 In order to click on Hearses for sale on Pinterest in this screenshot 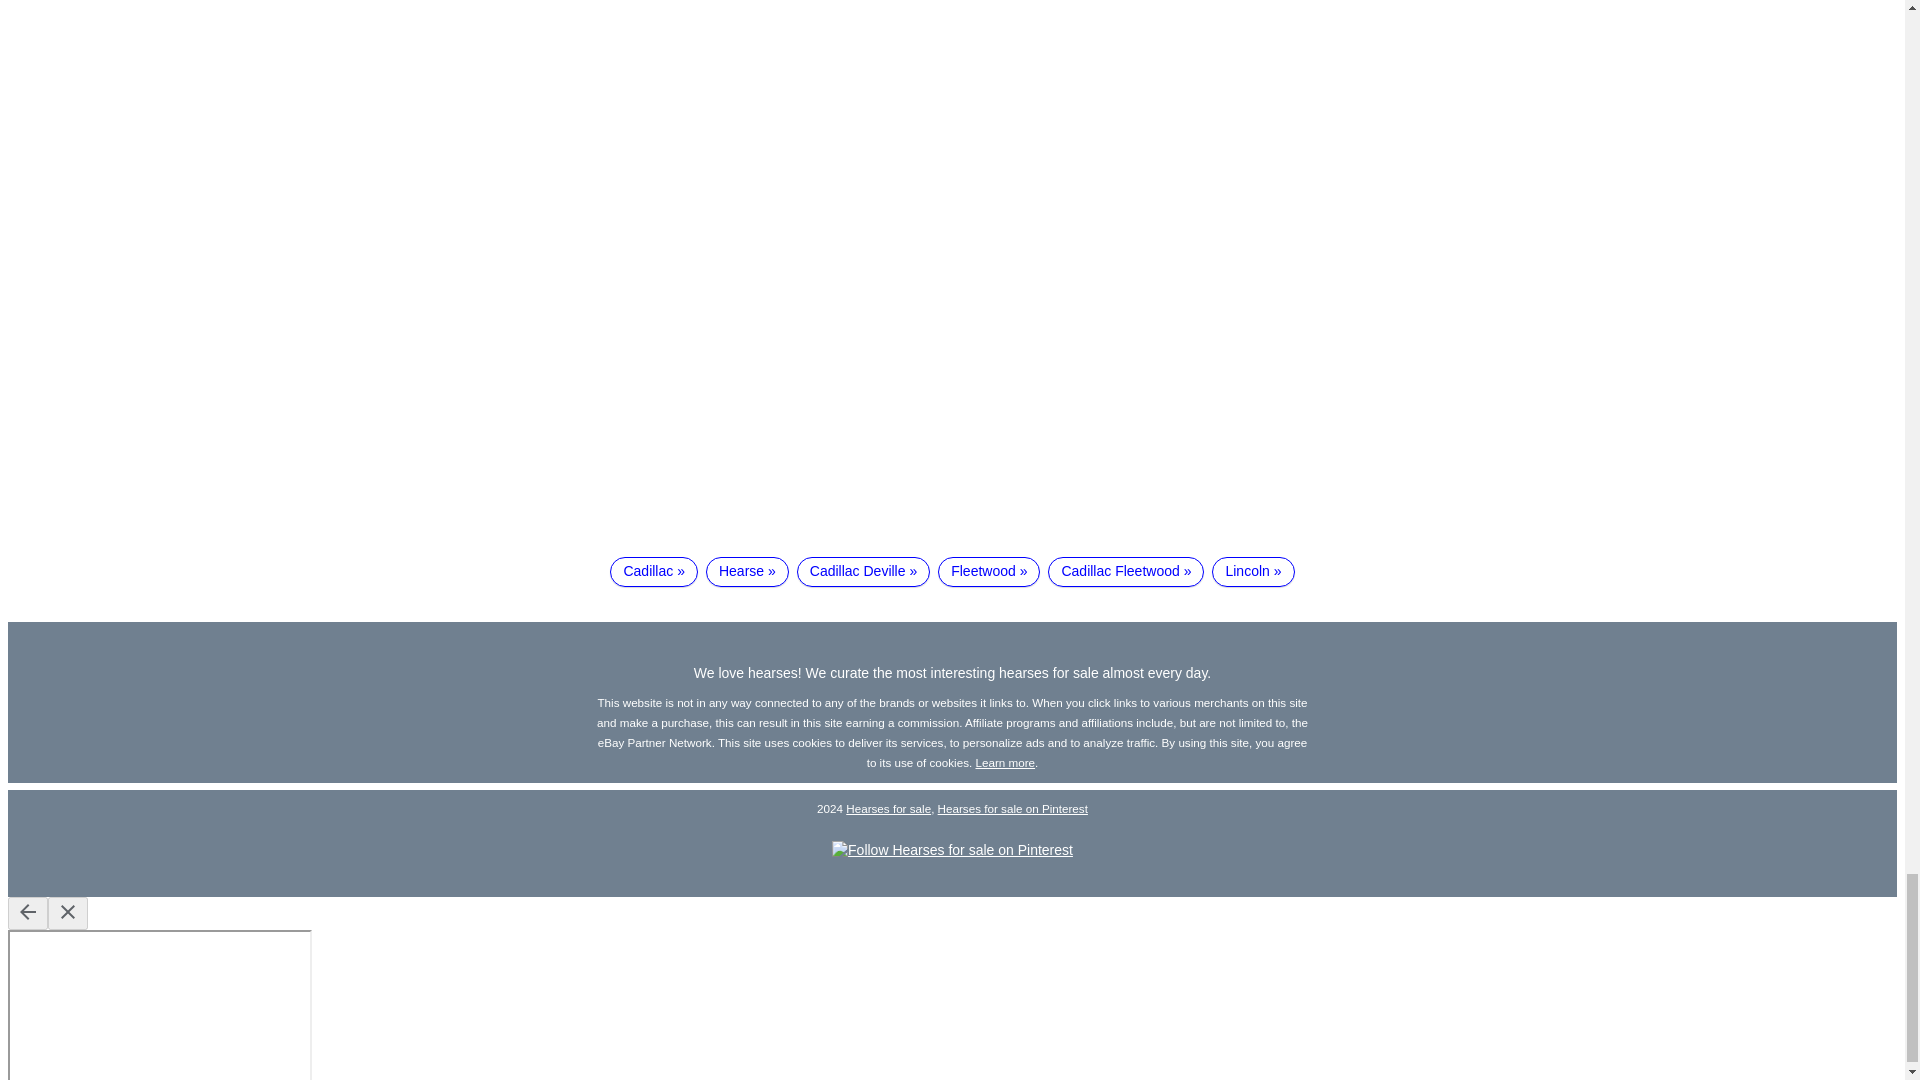, I will do `click(1013, 808)`.